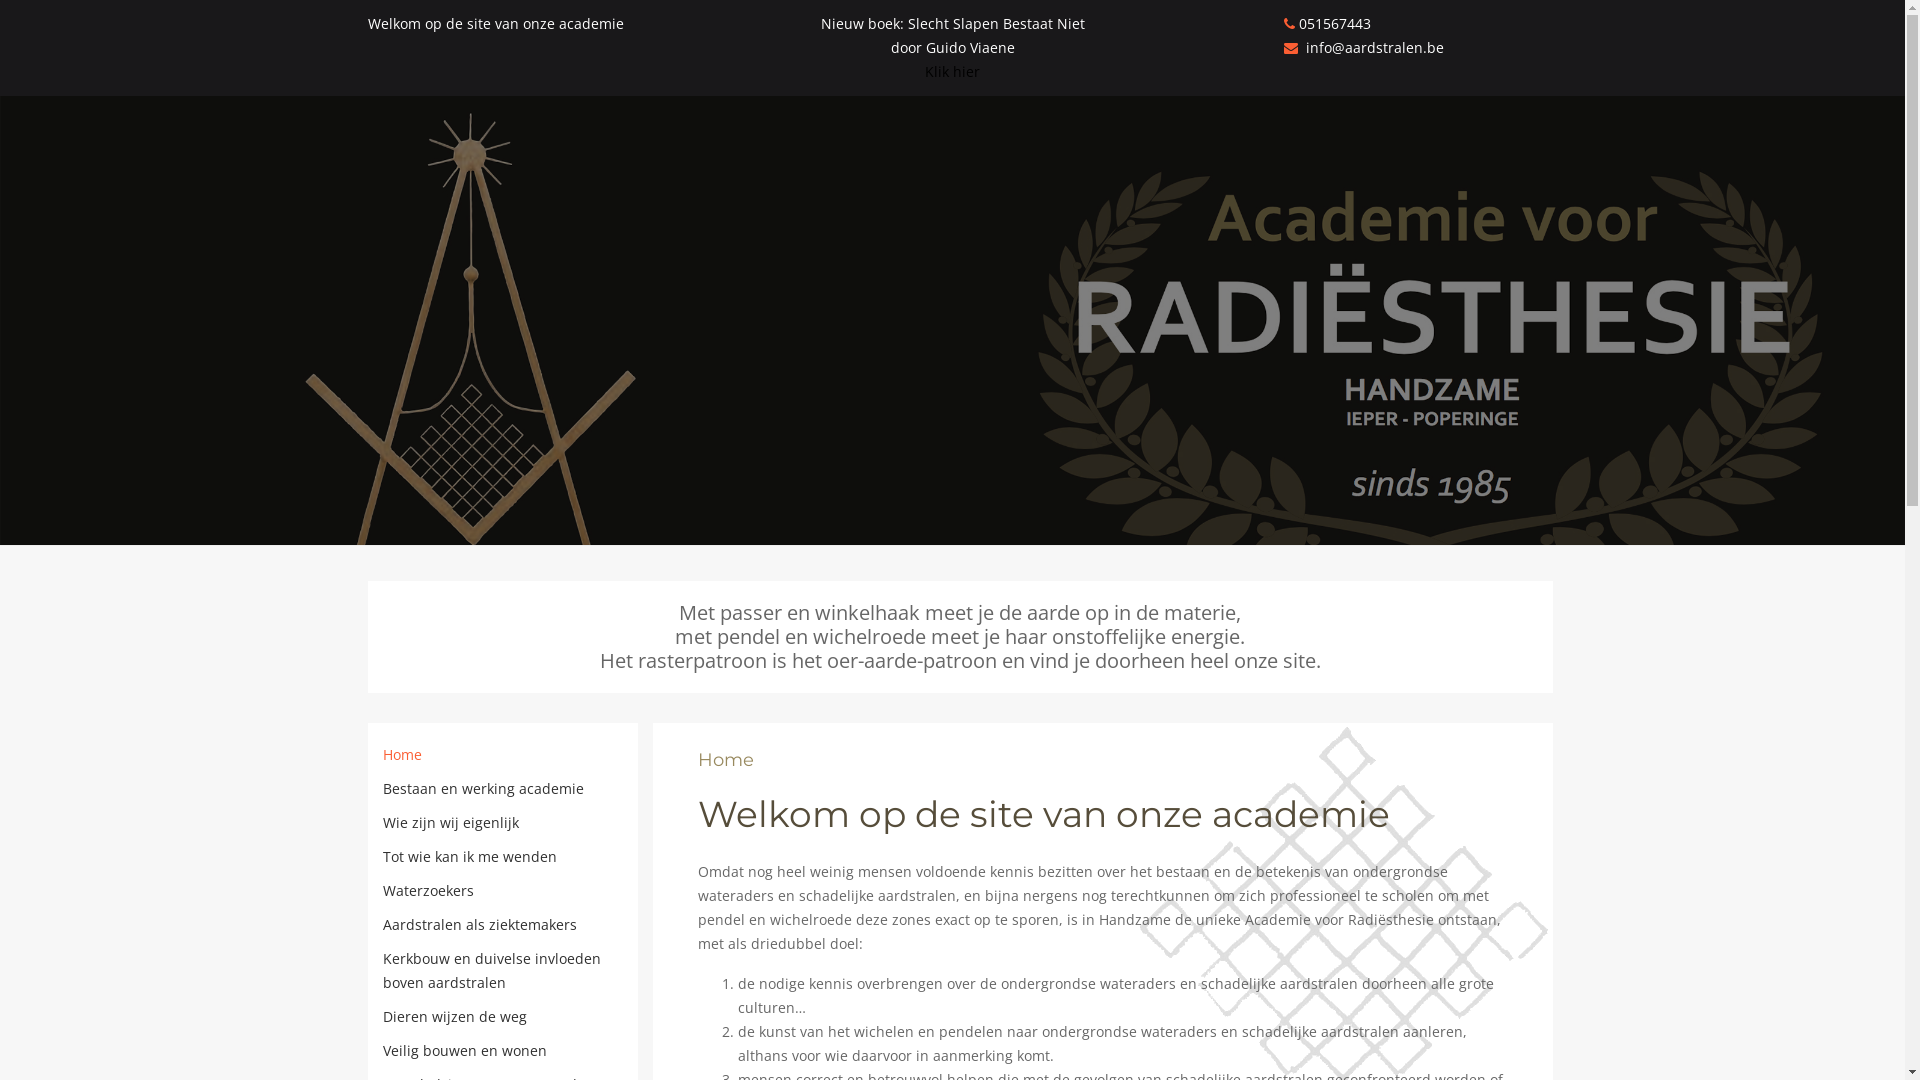 This screenshot has height=1080, width=1920. I want to click on Tot wie kan ik me wenden, so click(469, 856).